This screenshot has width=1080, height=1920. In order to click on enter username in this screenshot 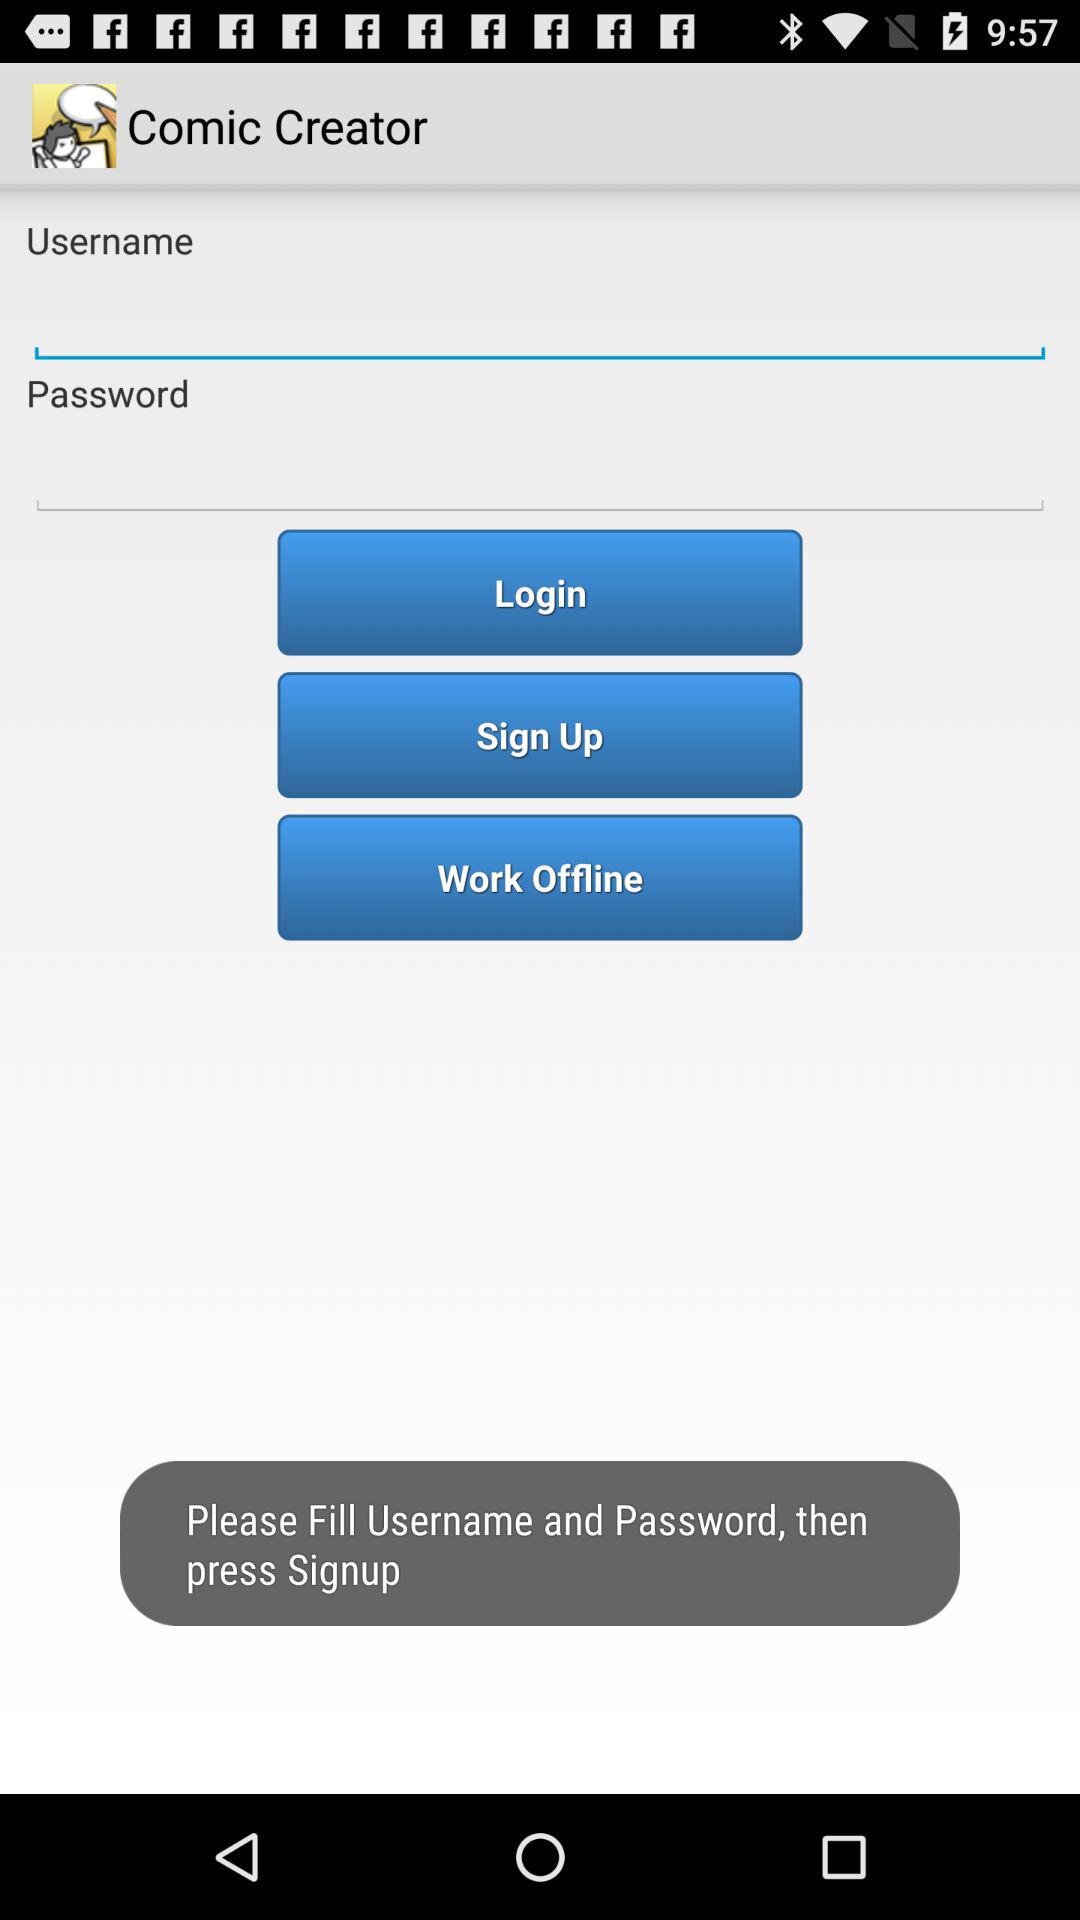, I will do `click(540, 316)`.